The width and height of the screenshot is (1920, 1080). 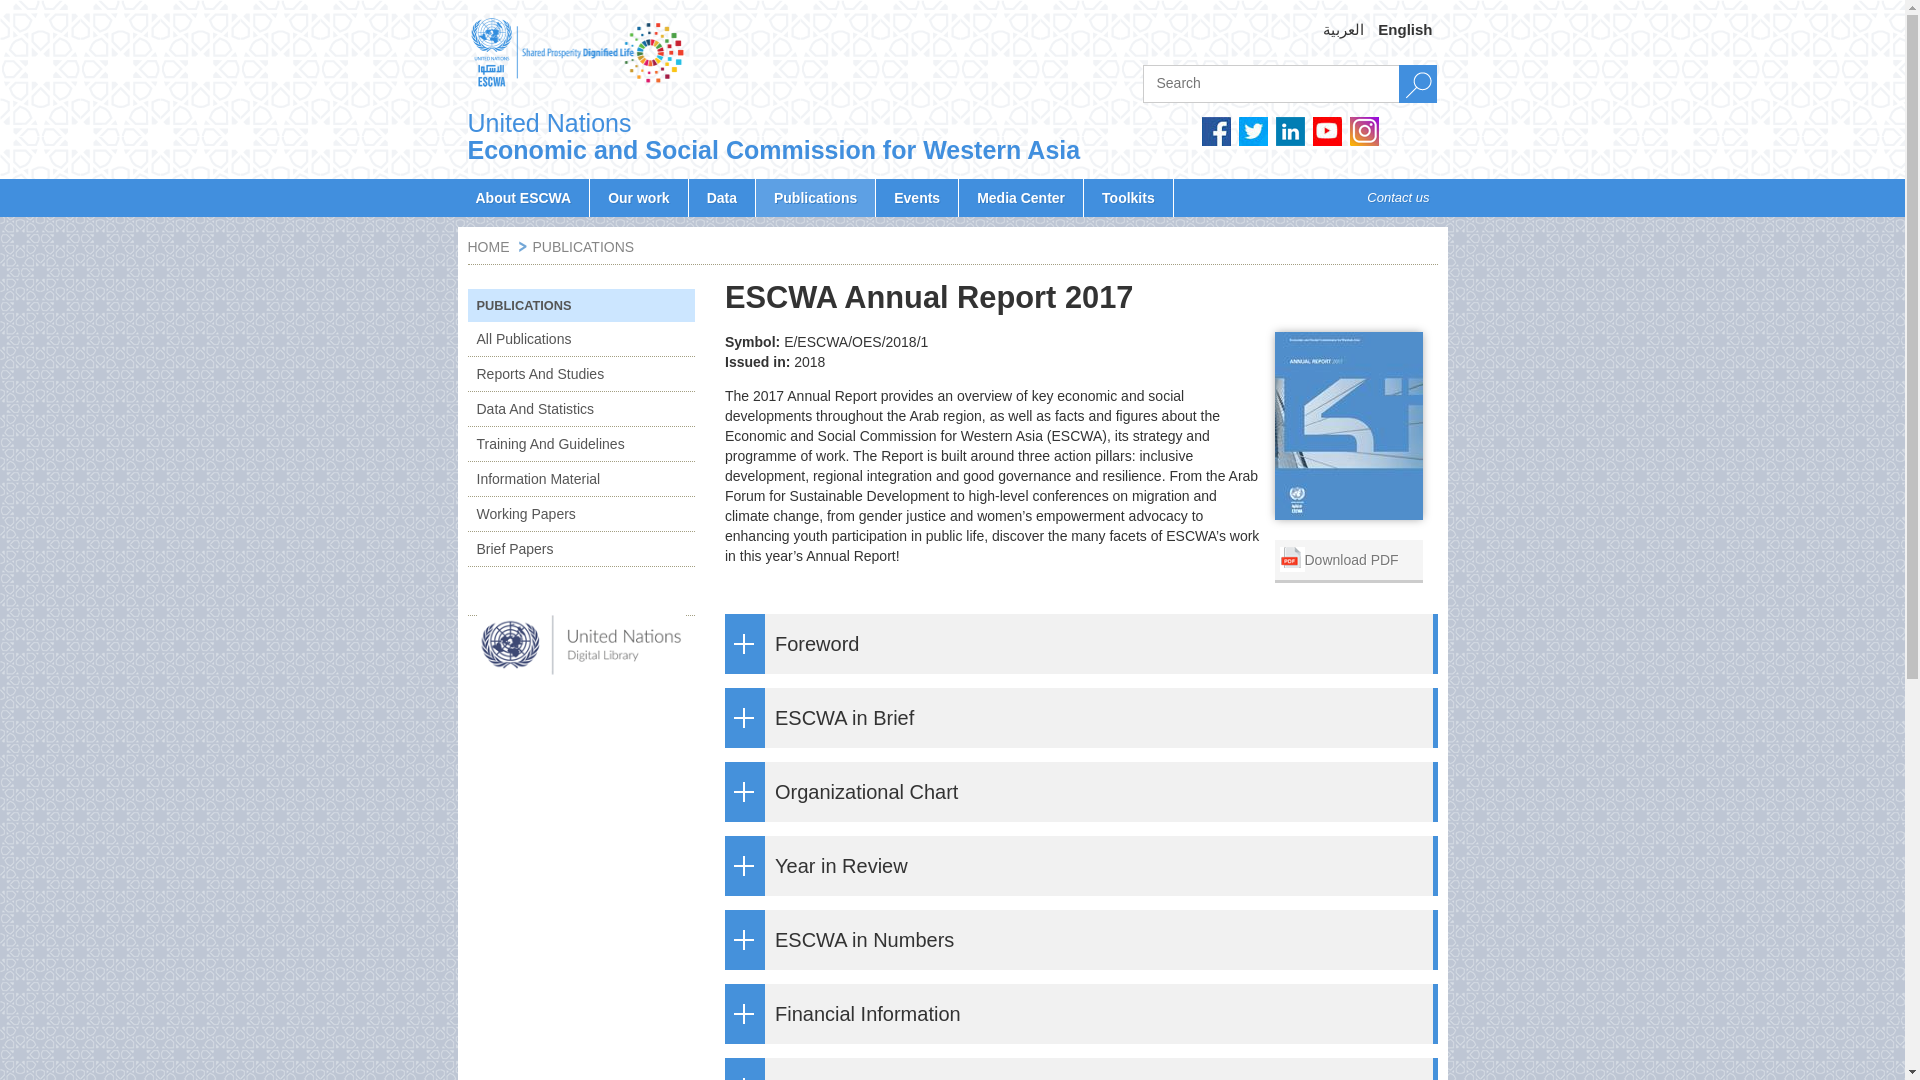 What do you see at coordinates (638, 198) in the screenshot?
I see `Our work` at bounding box center [638, 198].